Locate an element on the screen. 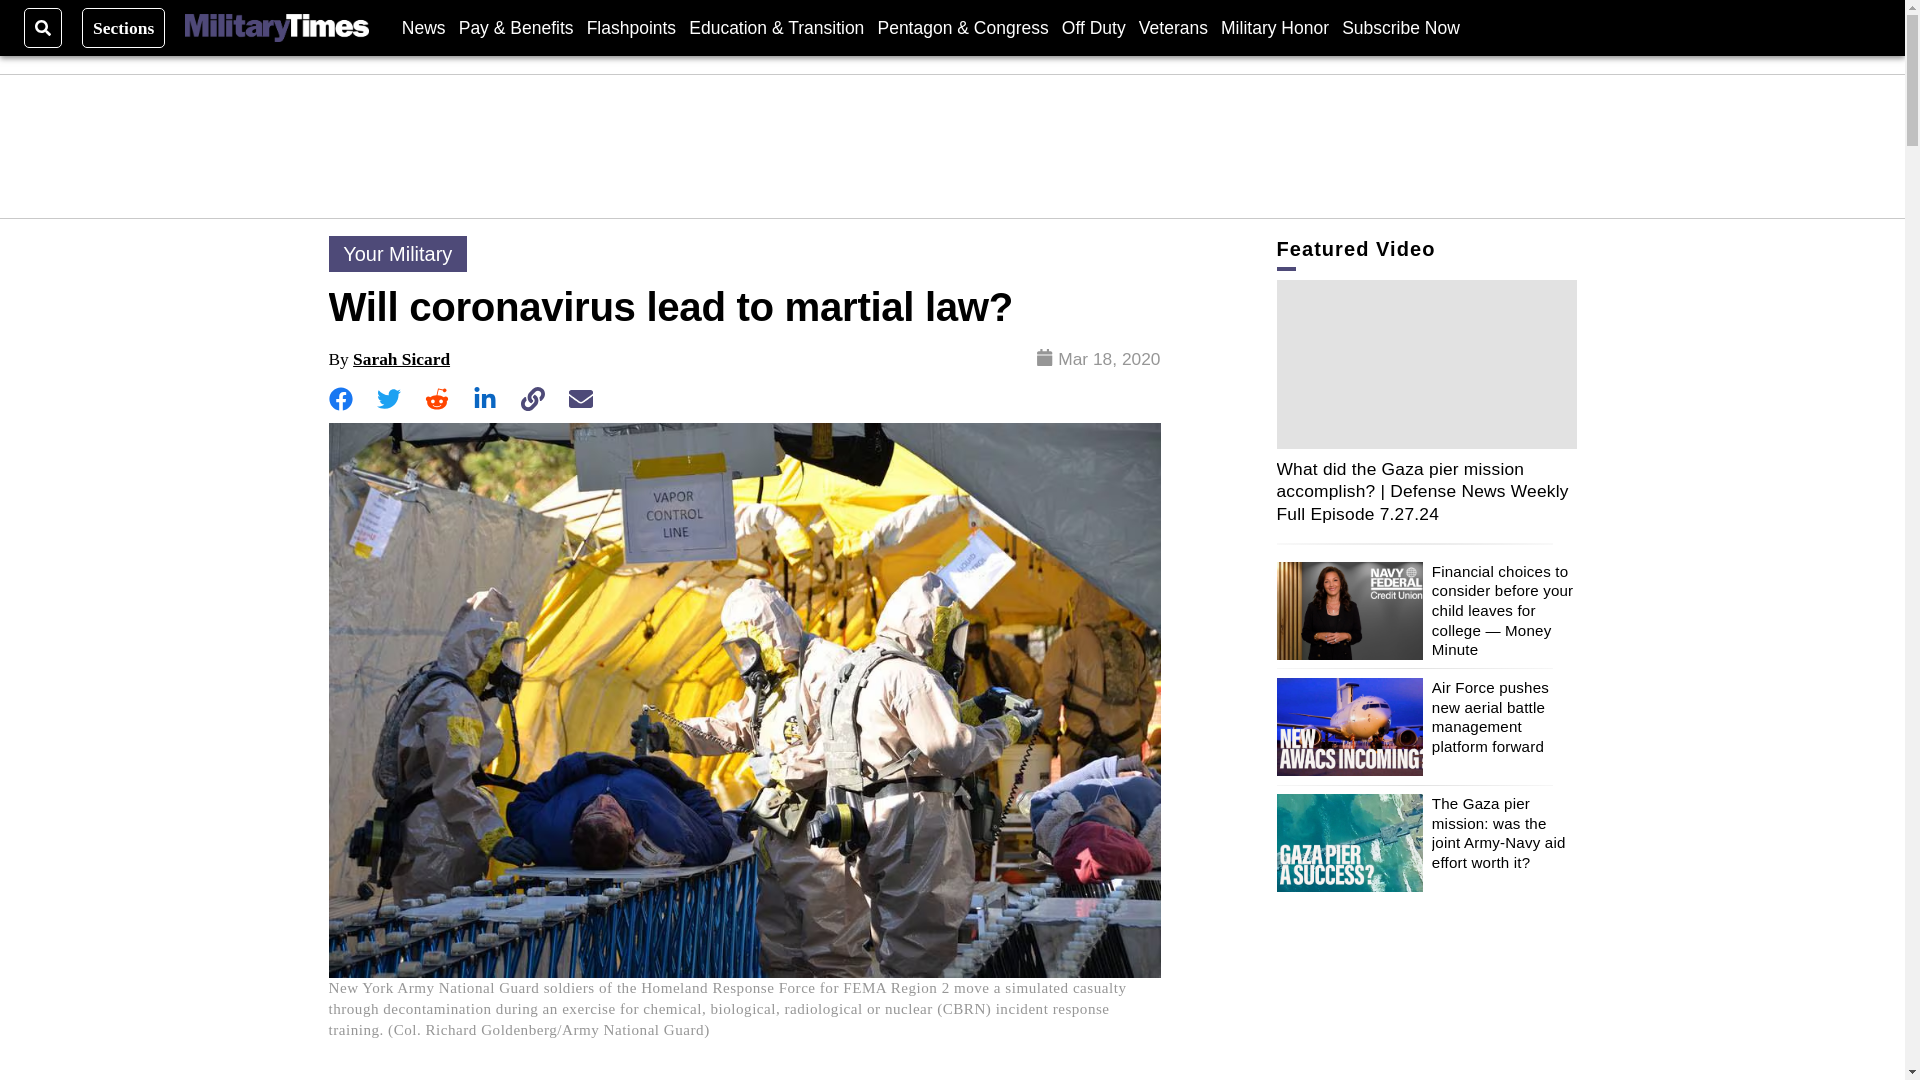 This screenshot has width=1920, height=1080. Military Times Logo is located at coordinates (276, 28).